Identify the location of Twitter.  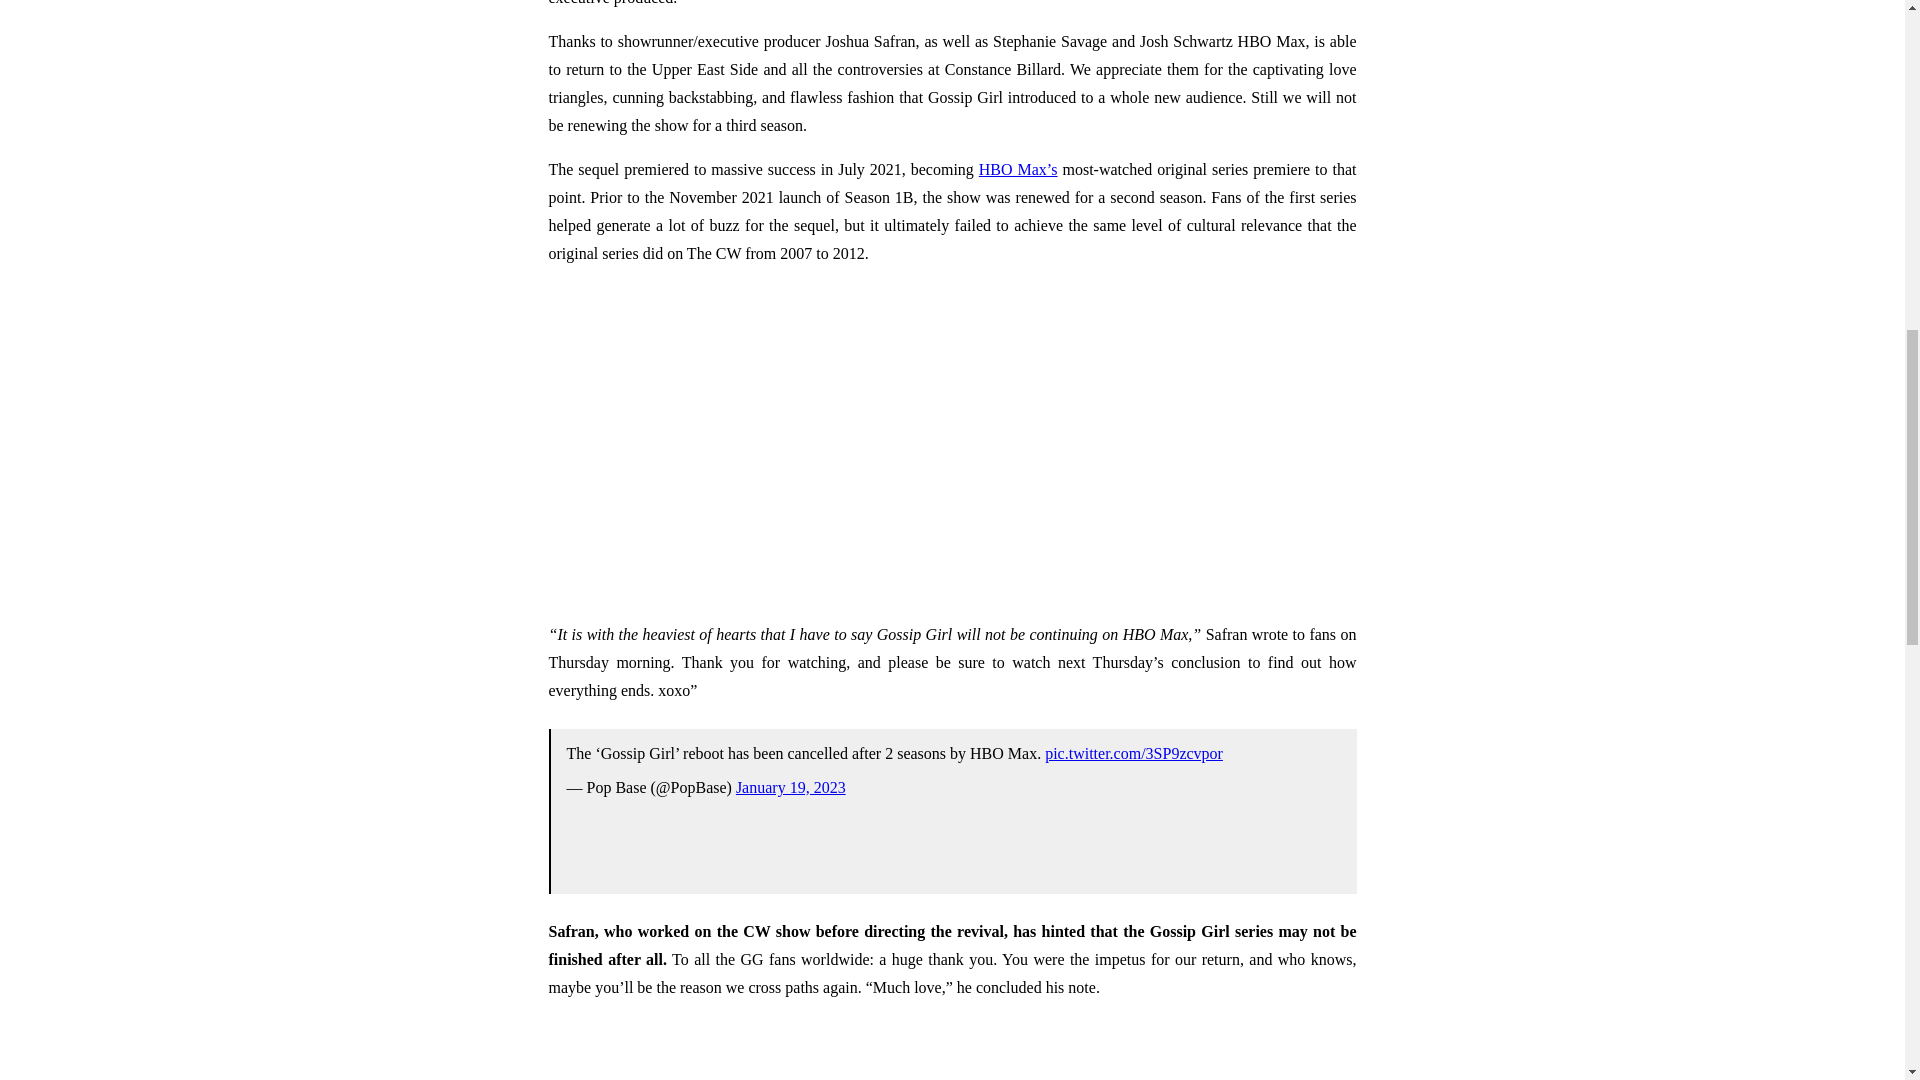
(951, 820).